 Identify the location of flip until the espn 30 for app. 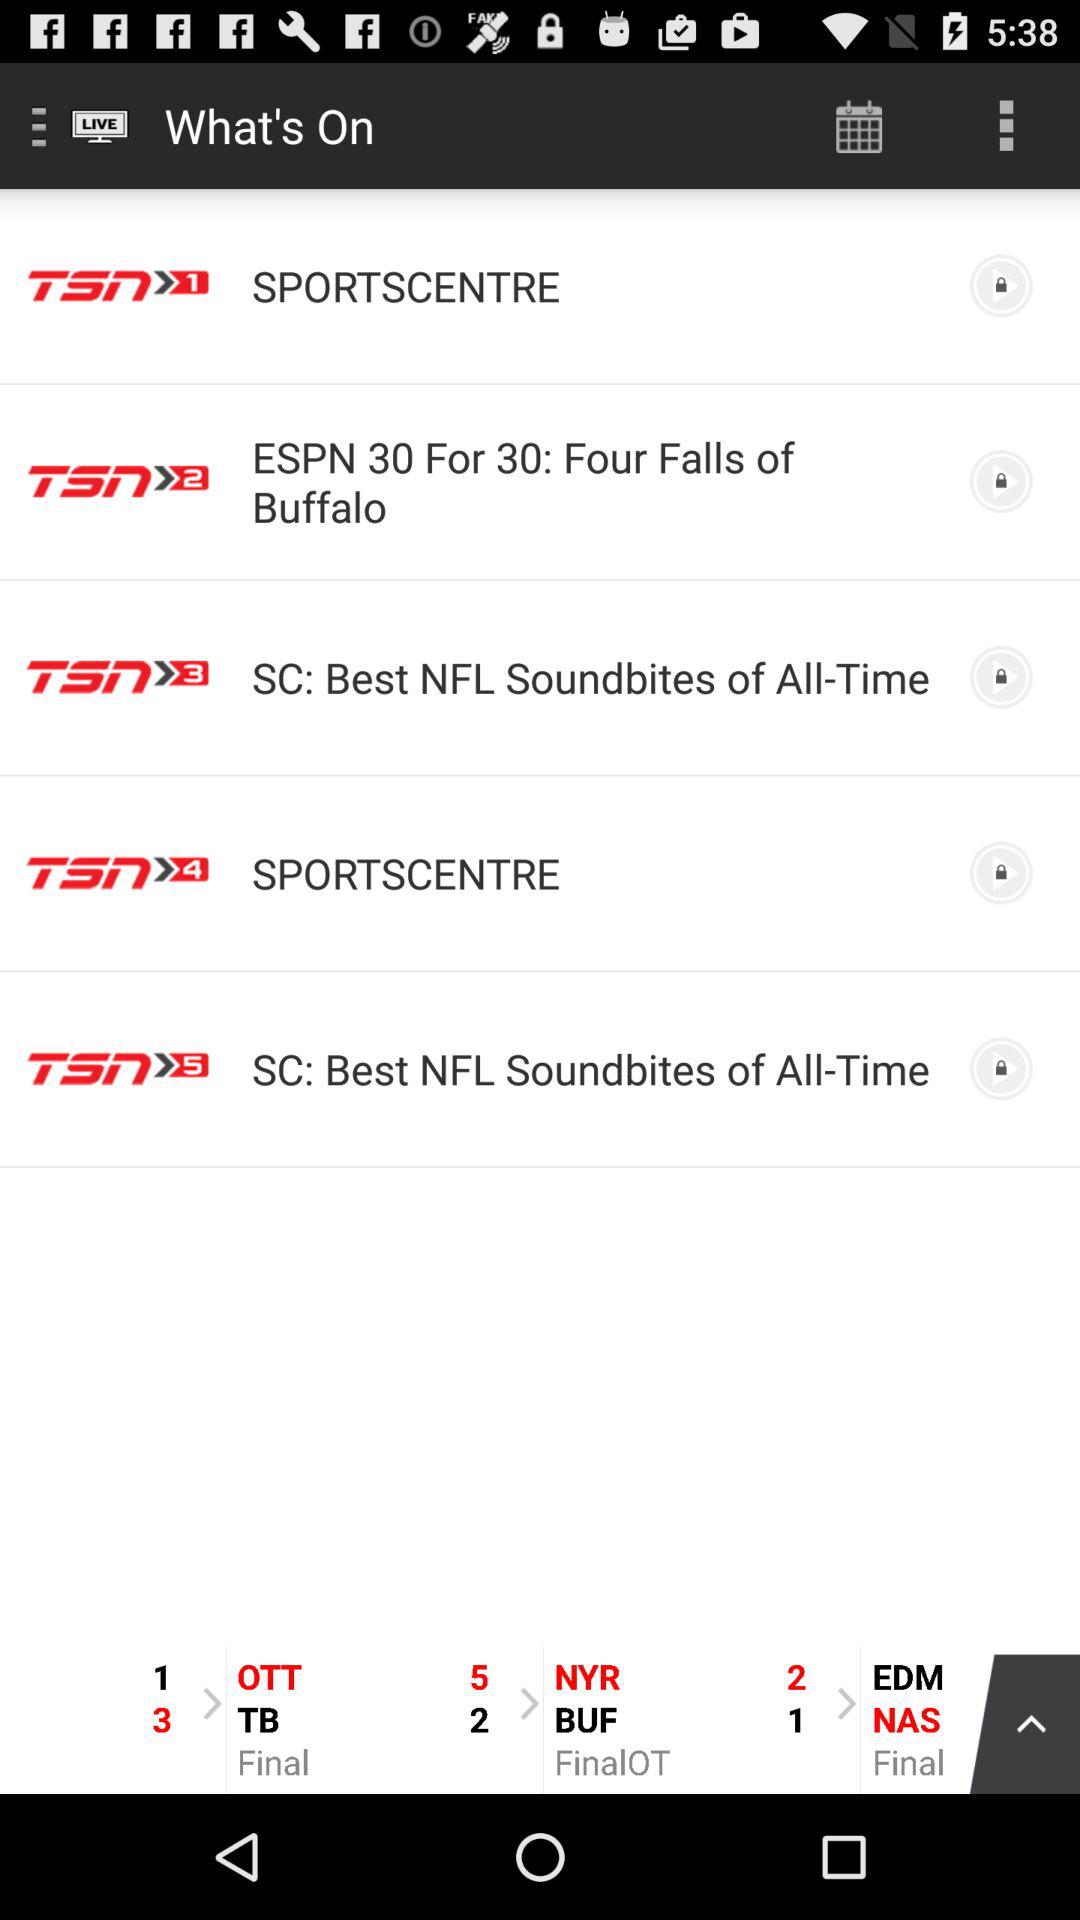
(594, 481).